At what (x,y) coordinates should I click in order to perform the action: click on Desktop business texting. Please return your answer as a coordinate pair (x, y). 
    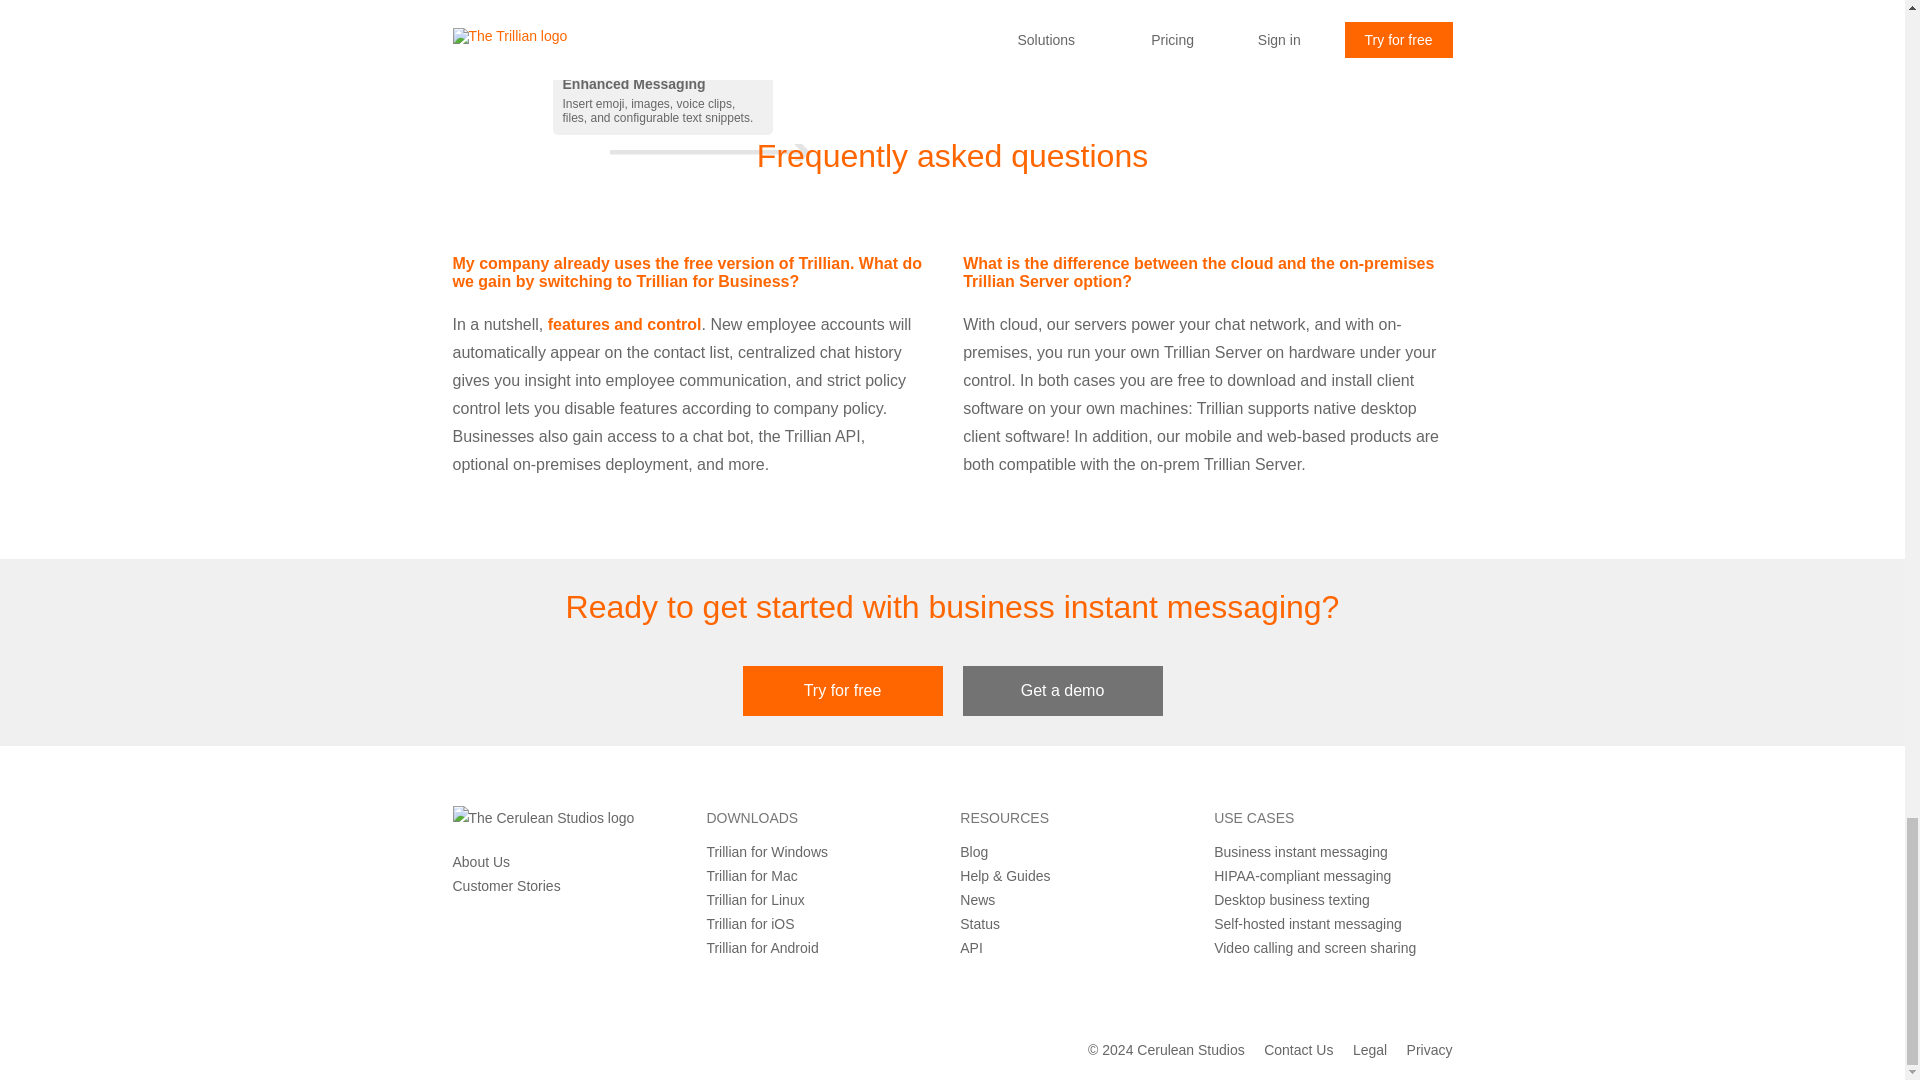
    Looking at the image, I should click on (1292, 900).